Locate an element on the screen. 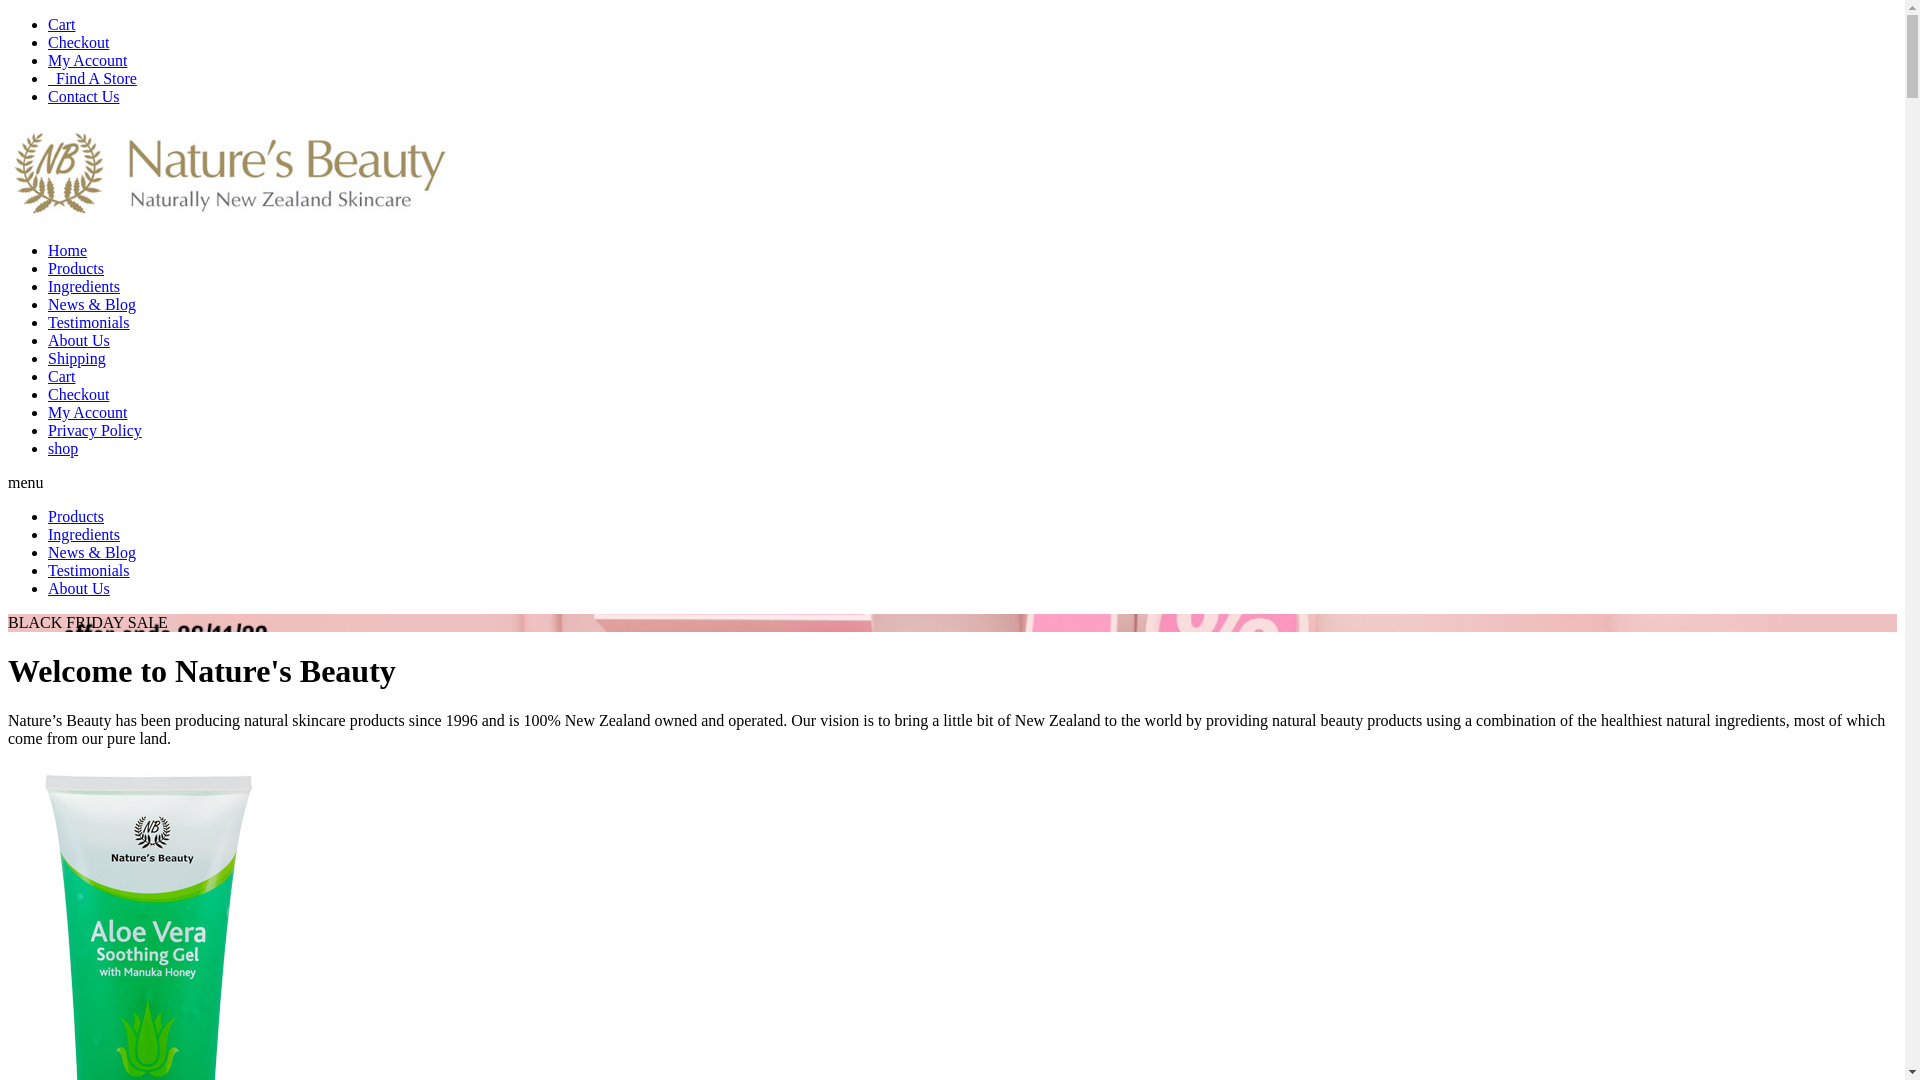 This screenshot has height=1080, width=1920. Home is located at coordinates (68, 250).